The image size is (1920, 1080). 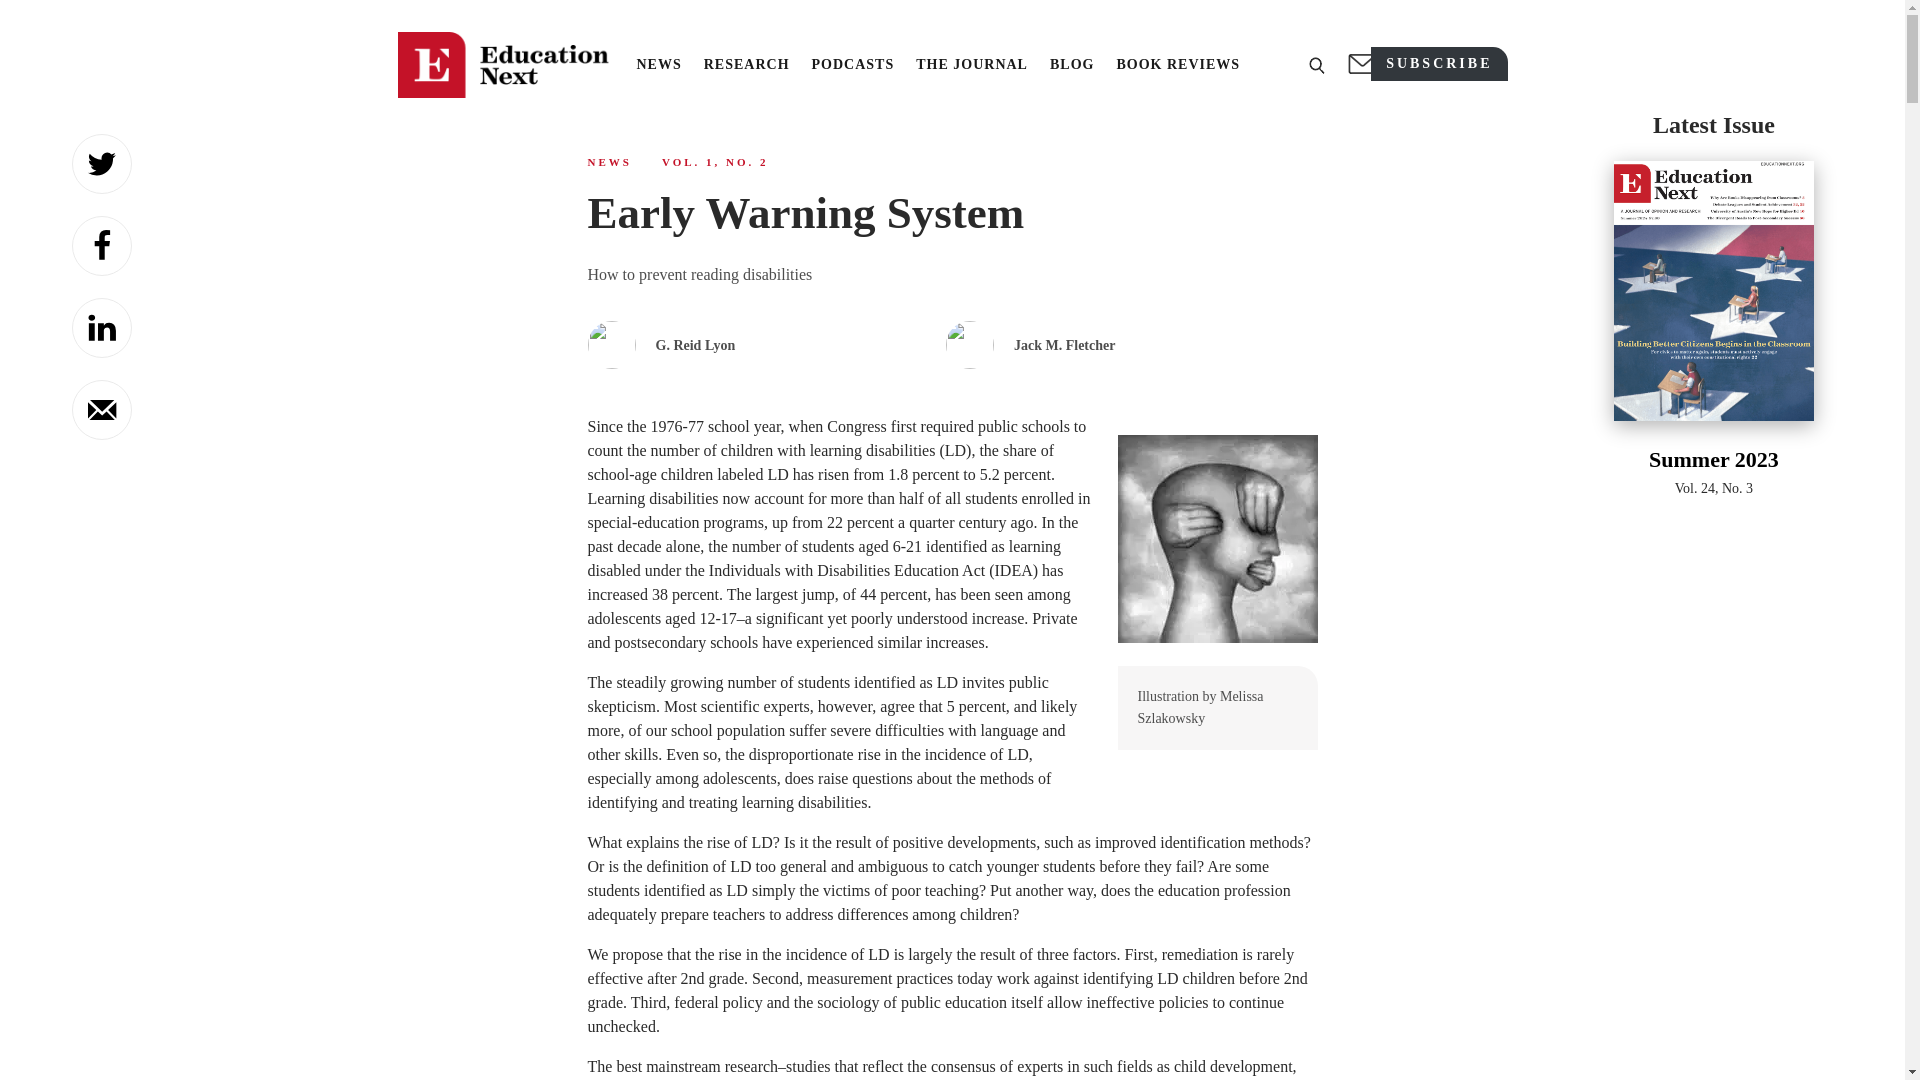 What do you see at coordinates (1438, 64) in the screenshot?
I see `SUBSCRIBE` at bounding box center [1438, 64].